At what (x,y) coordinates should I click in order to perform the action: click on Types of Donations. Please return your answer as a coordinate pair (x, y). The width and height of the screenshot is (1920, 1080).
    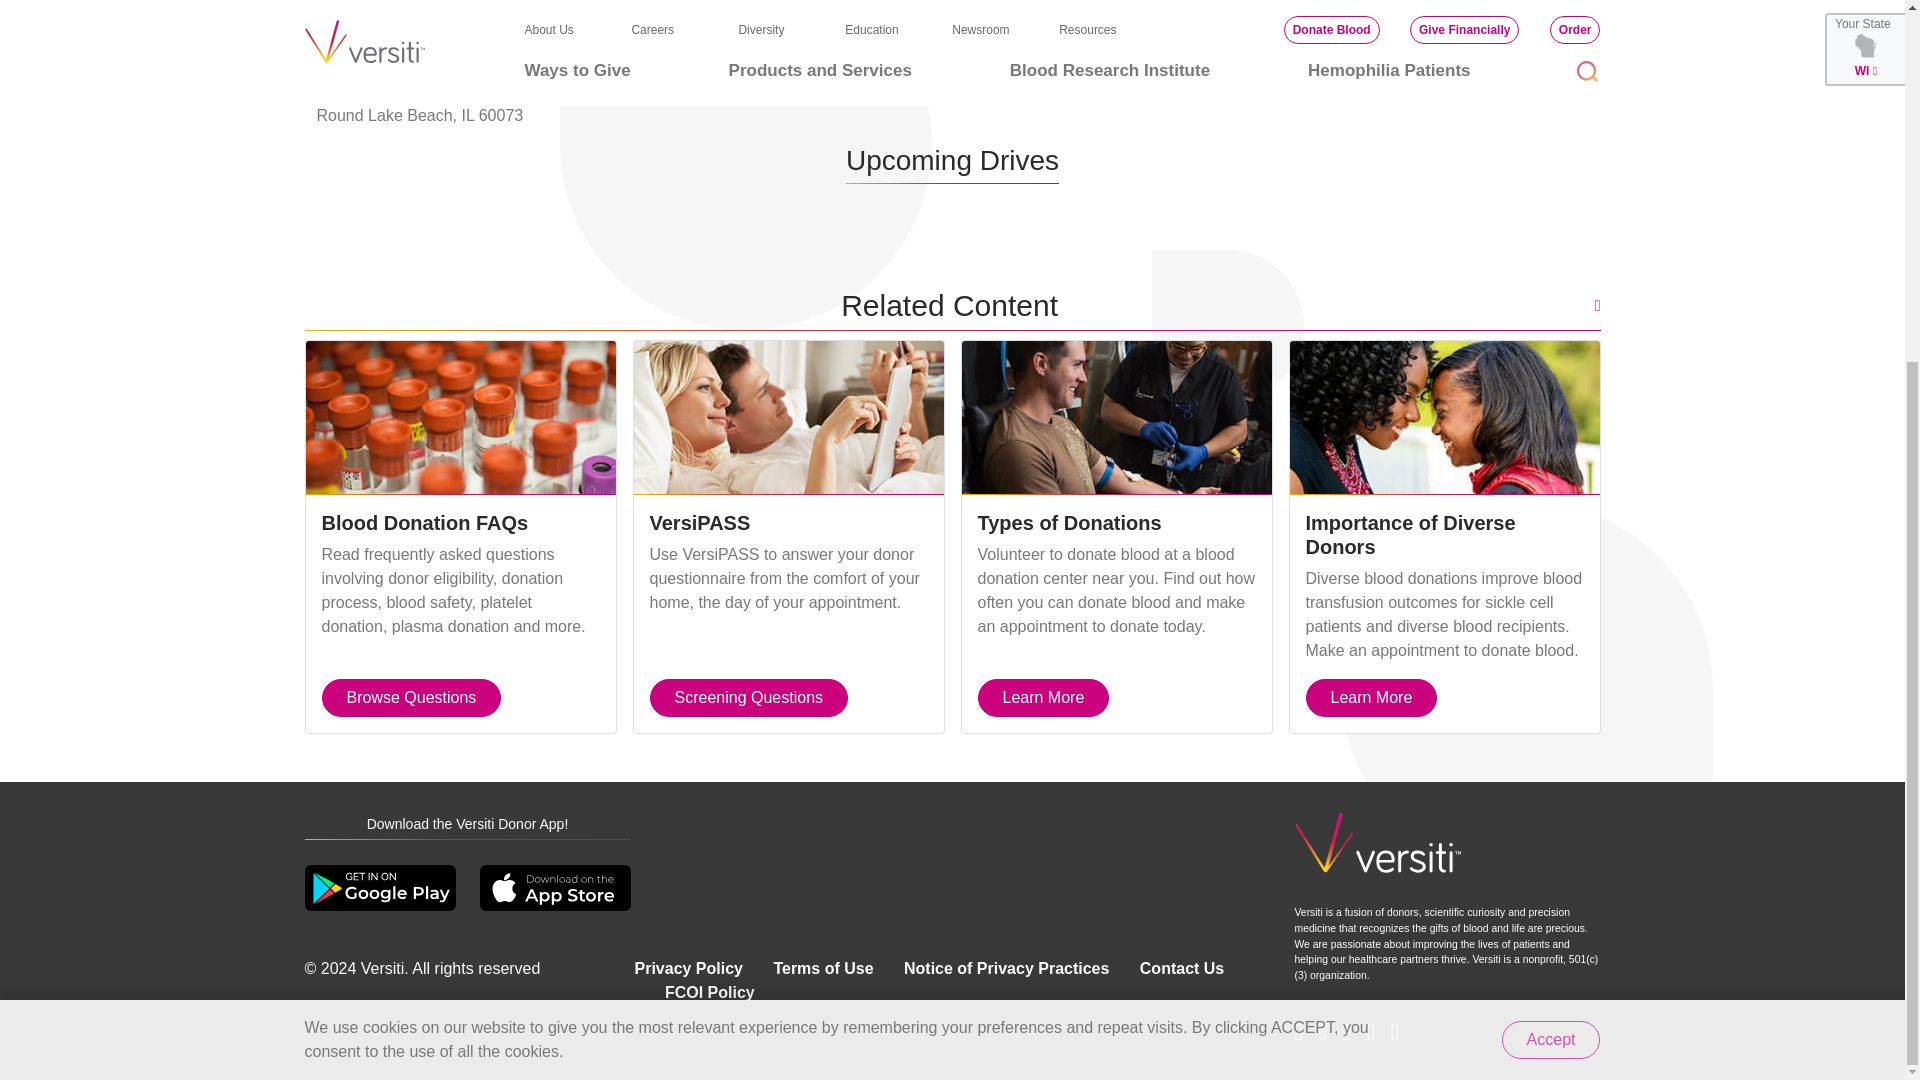
    Looking at the image, I should click on (1116, 418).